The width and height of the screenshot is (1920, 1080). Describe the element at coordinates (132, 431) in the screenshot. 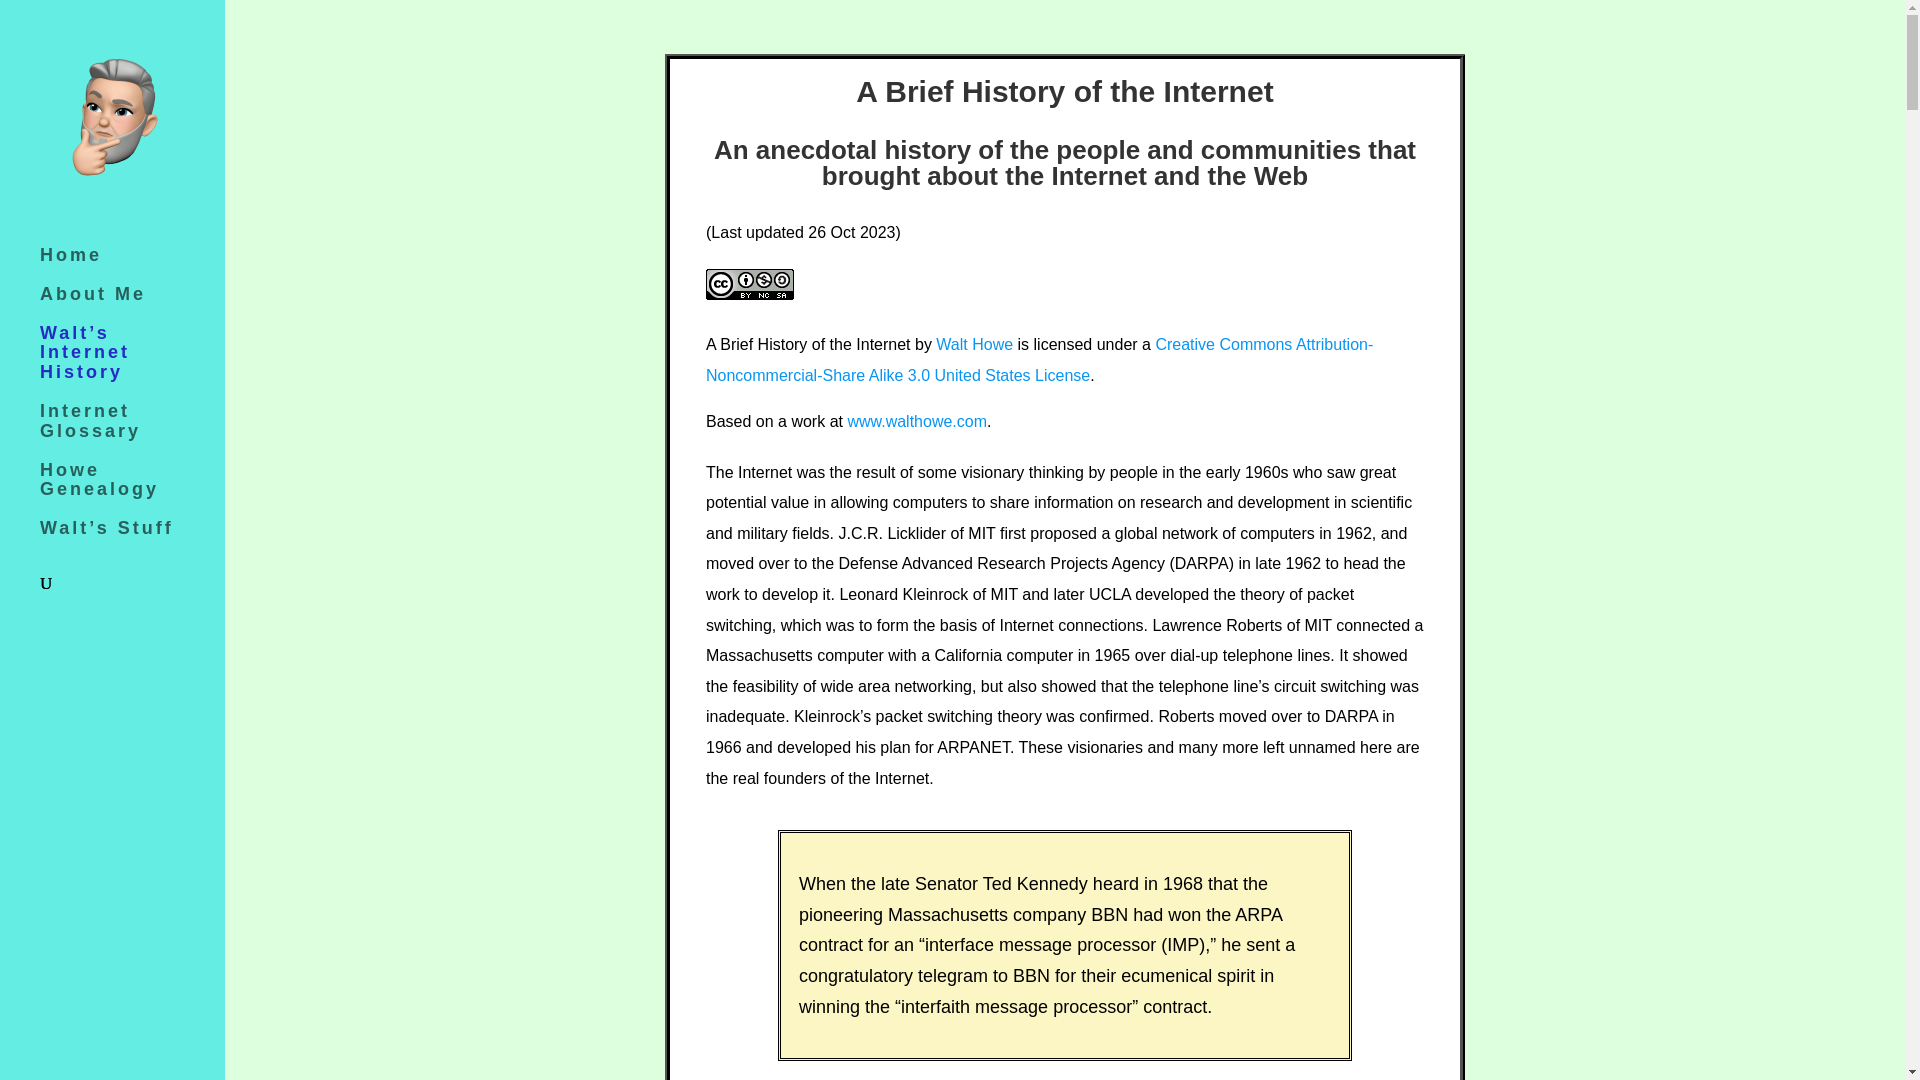

I see `Internet Glossary` at that location.